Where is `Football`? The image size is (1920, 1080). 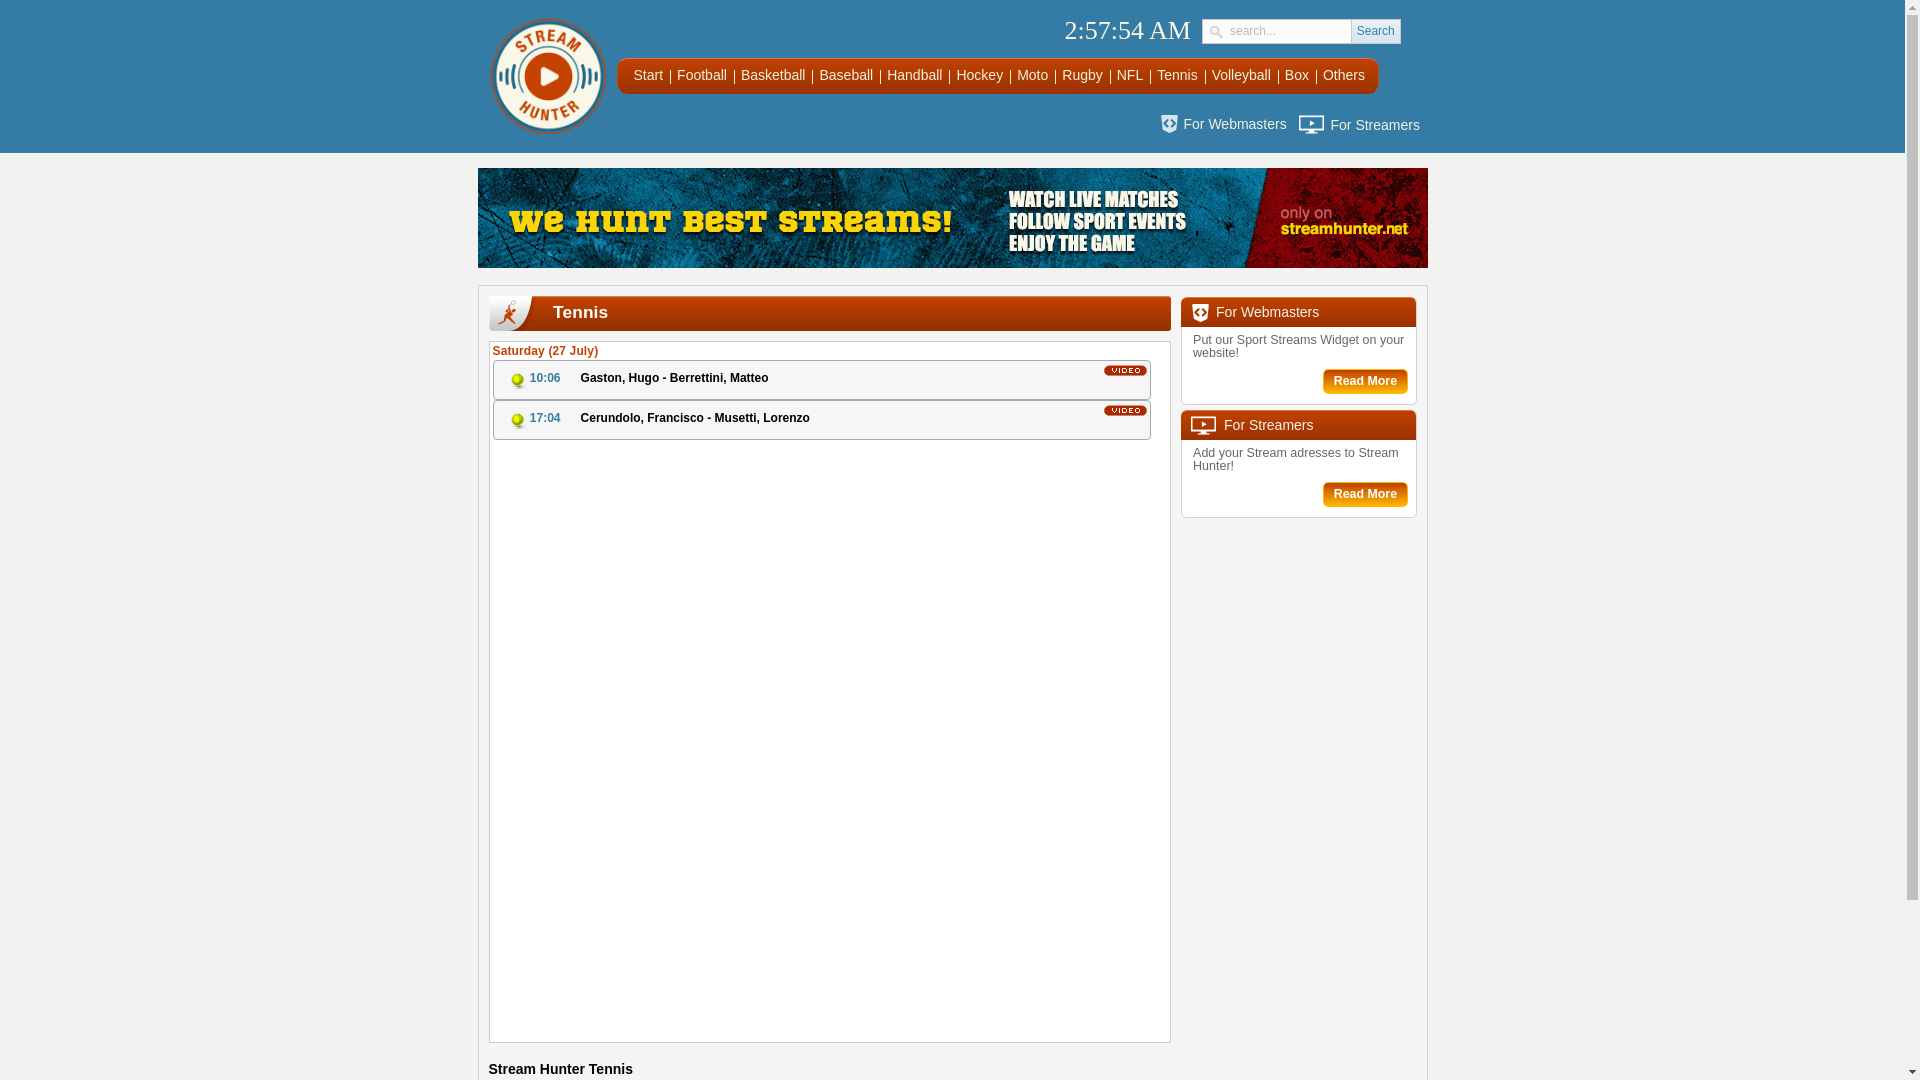
Football is located at coordinates (702, 75).